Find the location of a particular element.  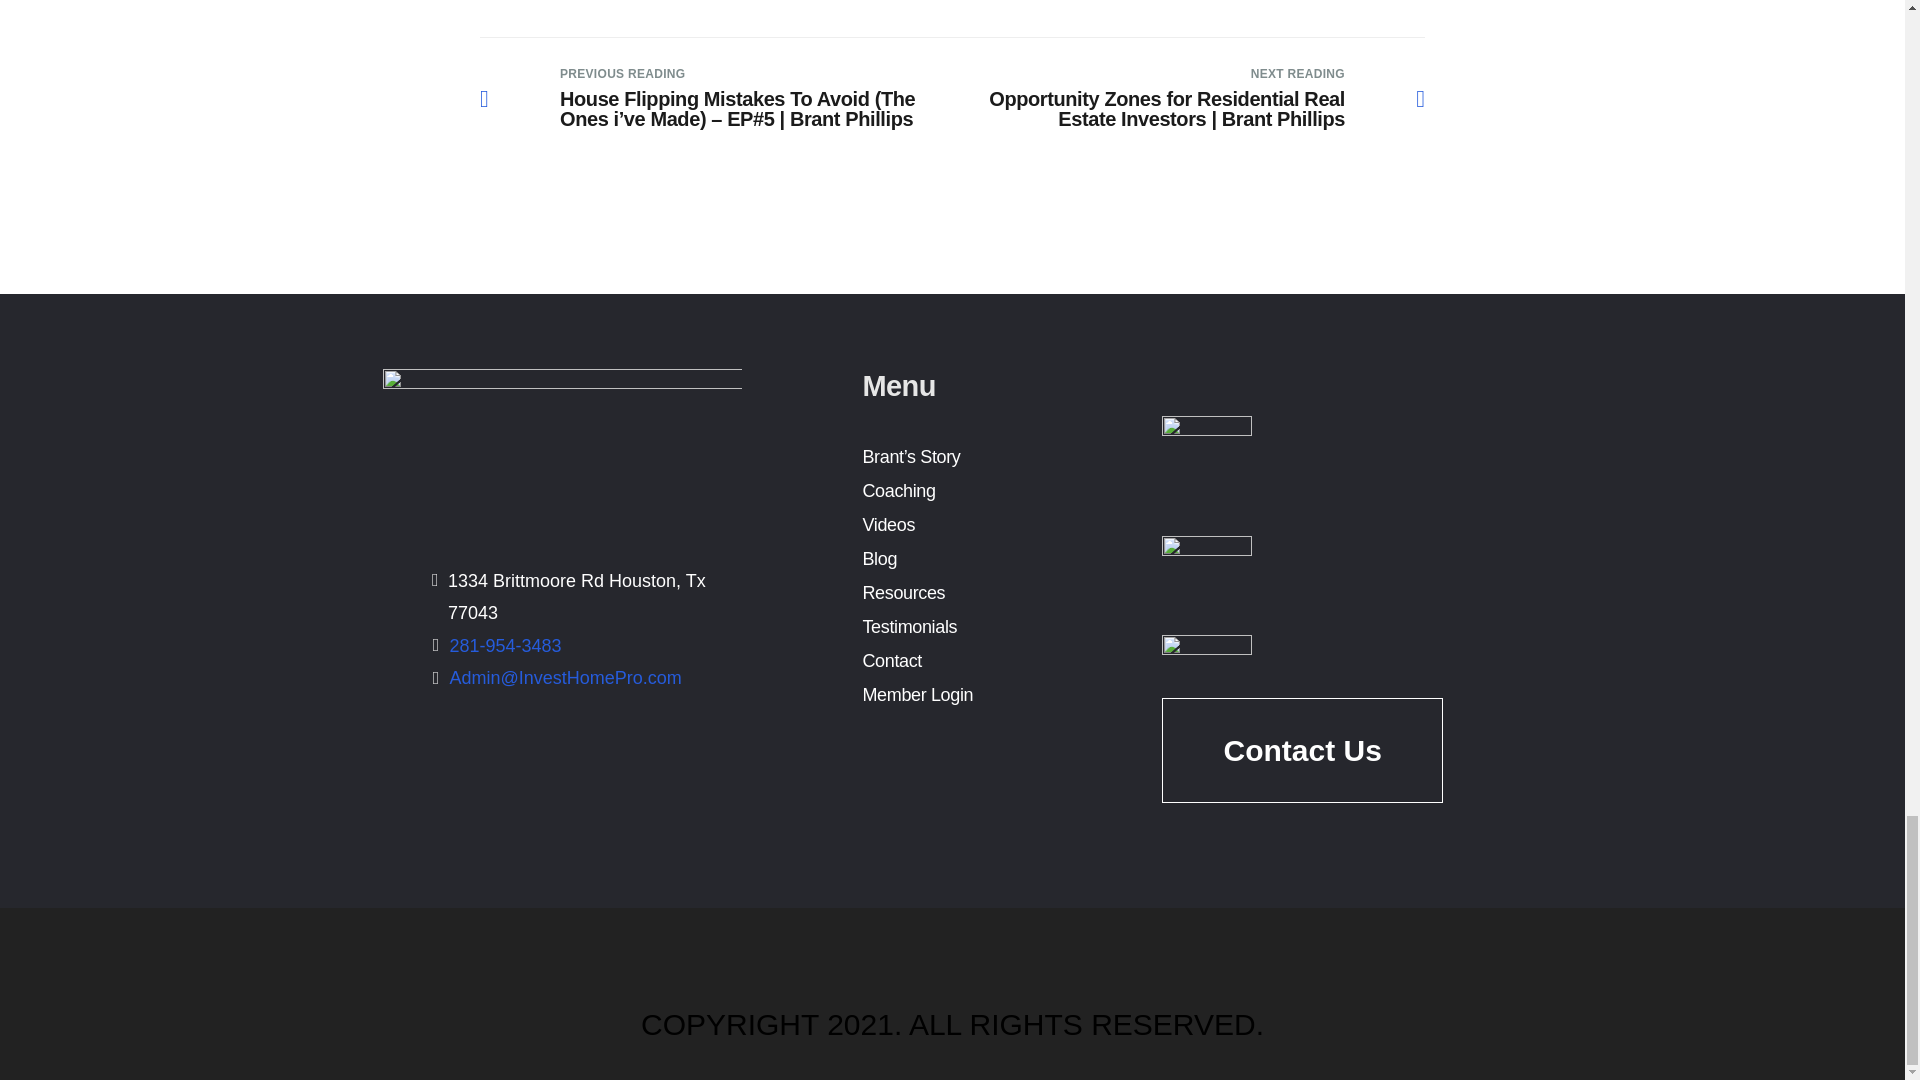

Resources is located at coordinates (903, 592).